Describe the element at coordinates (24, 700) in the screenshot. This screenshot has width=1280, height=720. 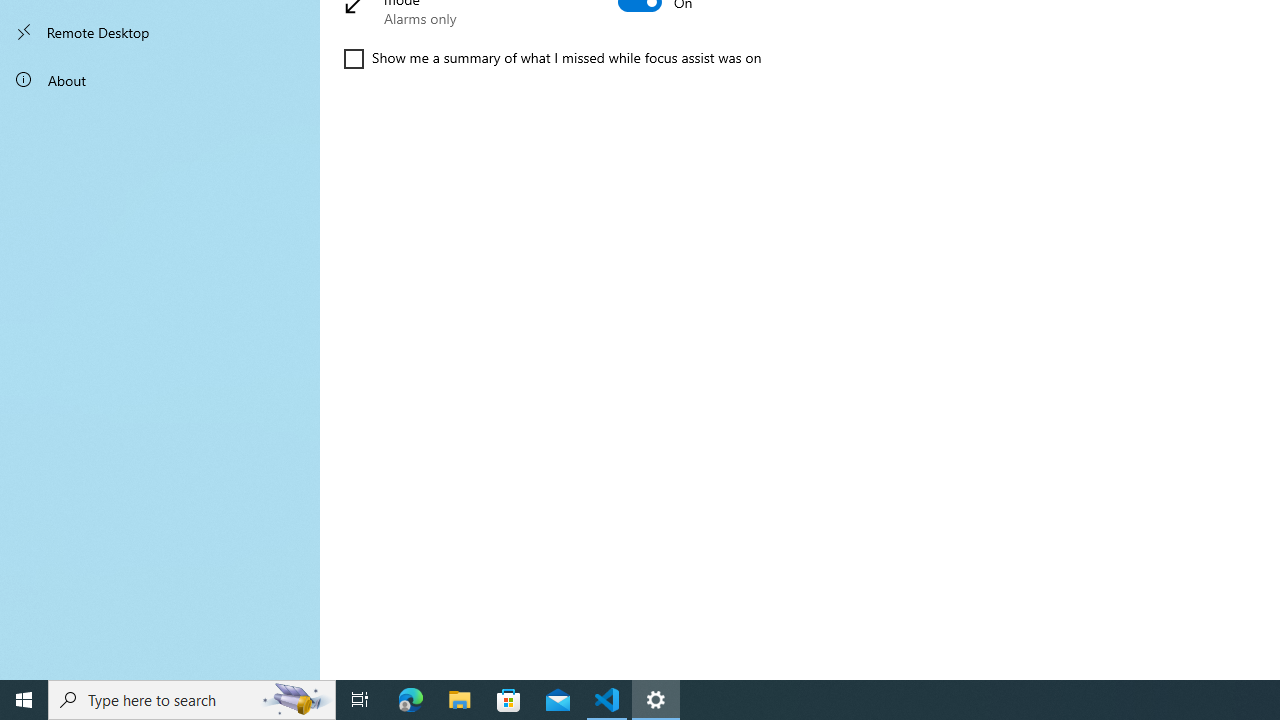
I see `Start` at that location.